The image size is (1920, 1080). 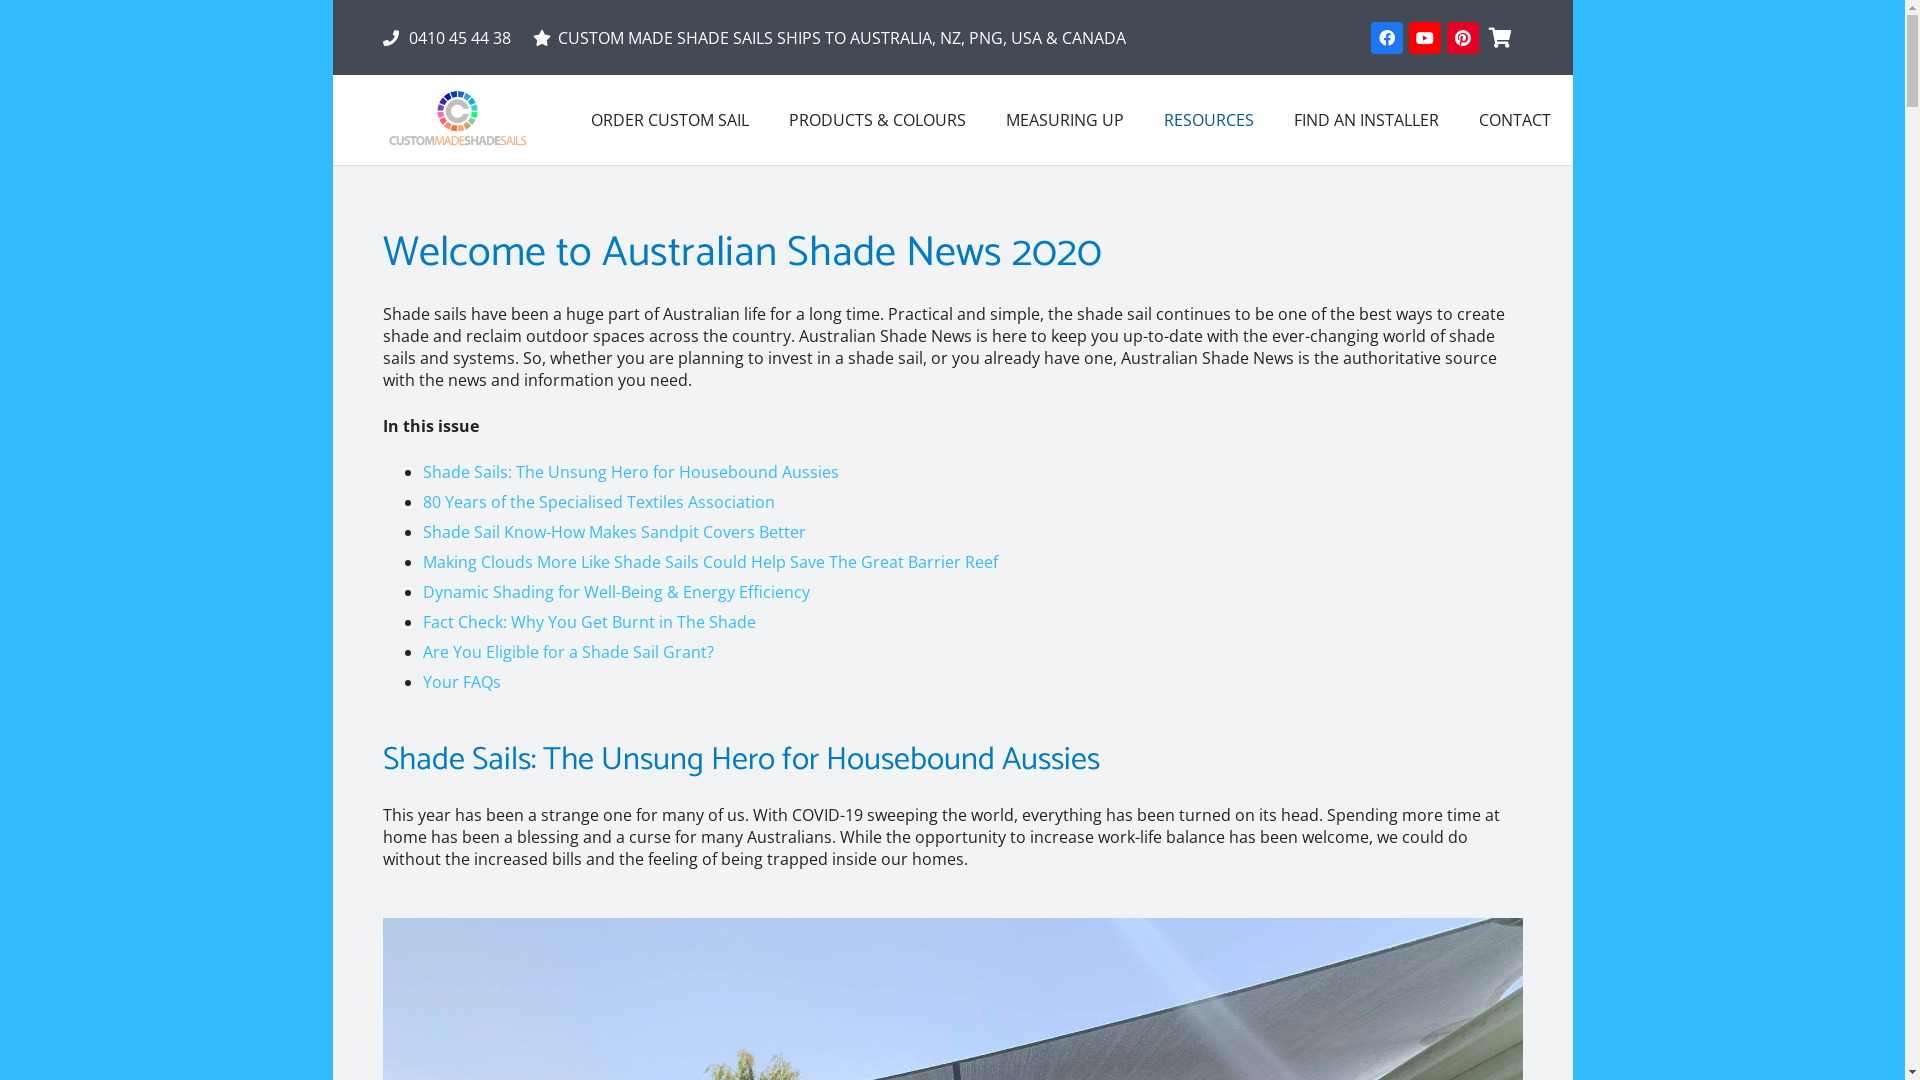 What do you see at coordinates (1366, 120) in the screenshot?
I see `FIND AN INSTALLER` at bounding box center [1366, 120].